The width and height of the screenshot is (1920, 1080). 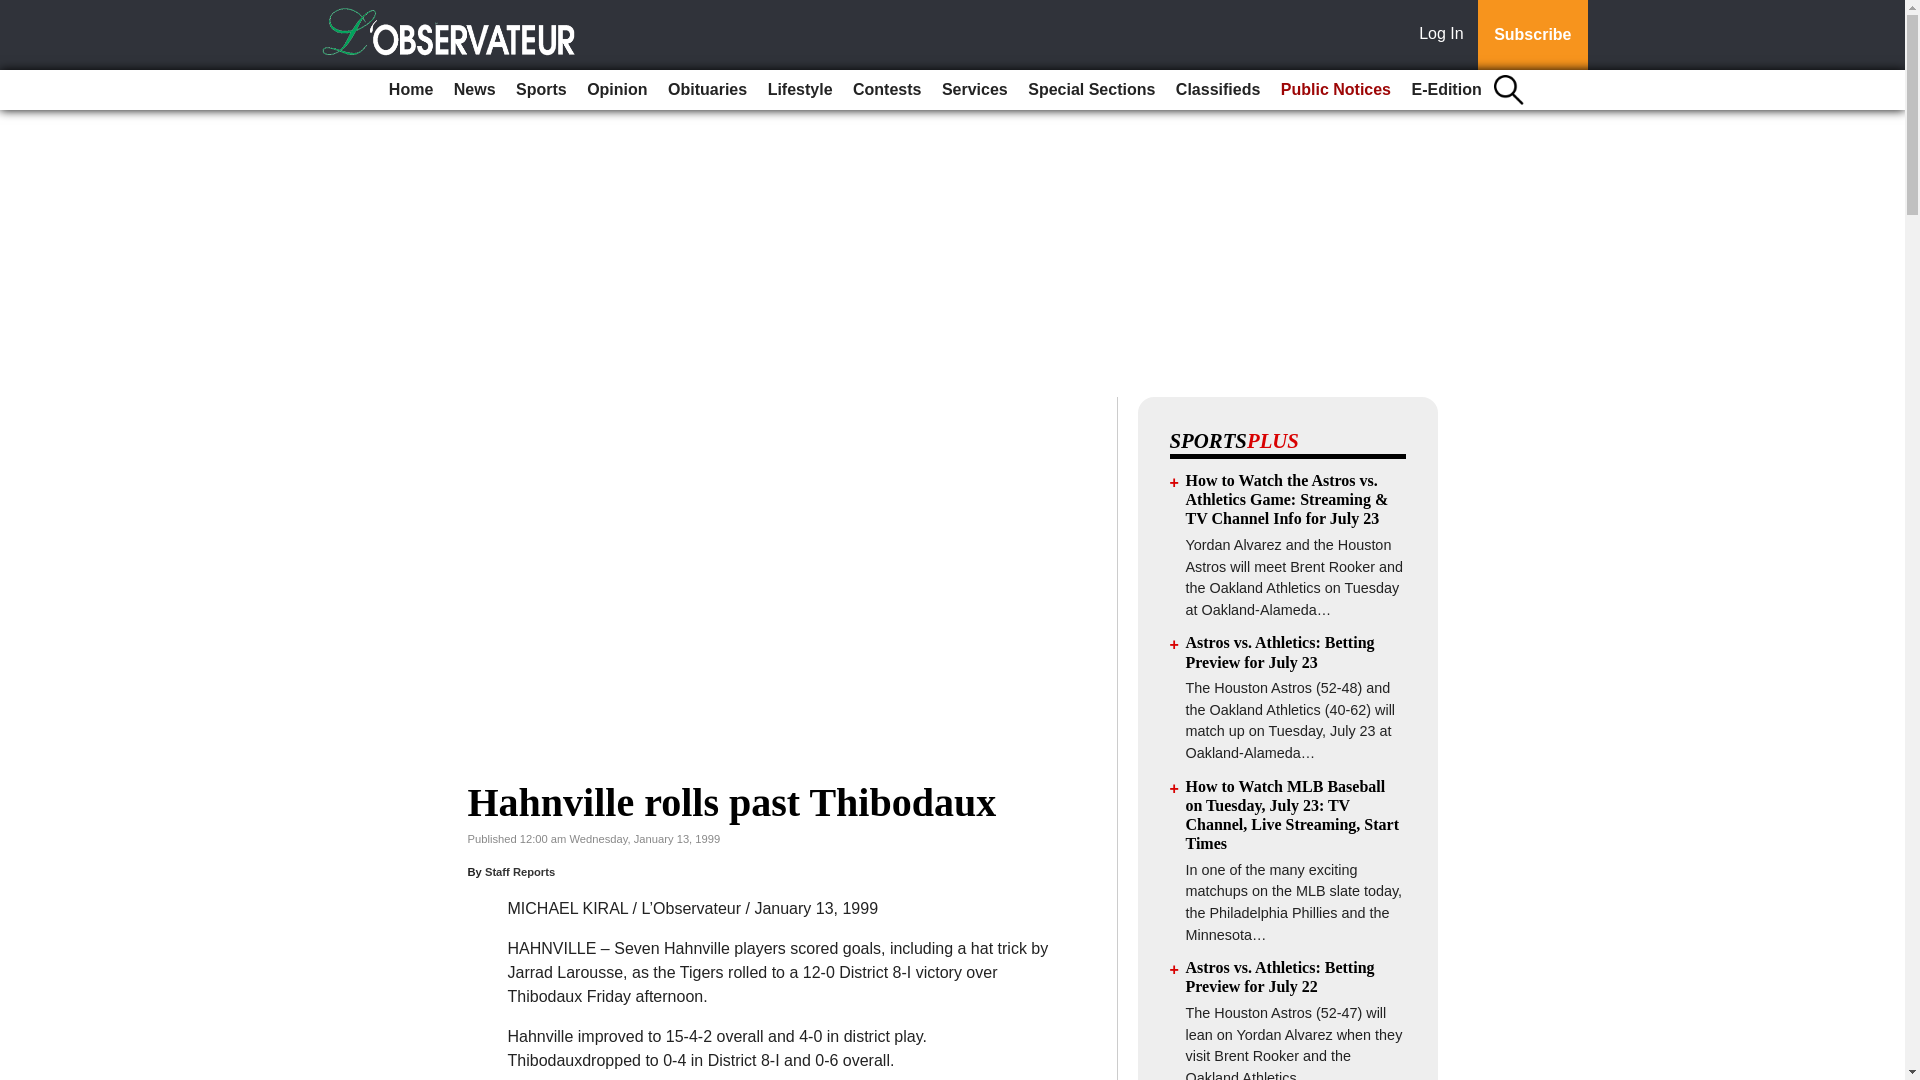 What do you see at coordinates (800, 90) in the screenshot?
I see `Lifestyle` at bounding box center [800, 90].